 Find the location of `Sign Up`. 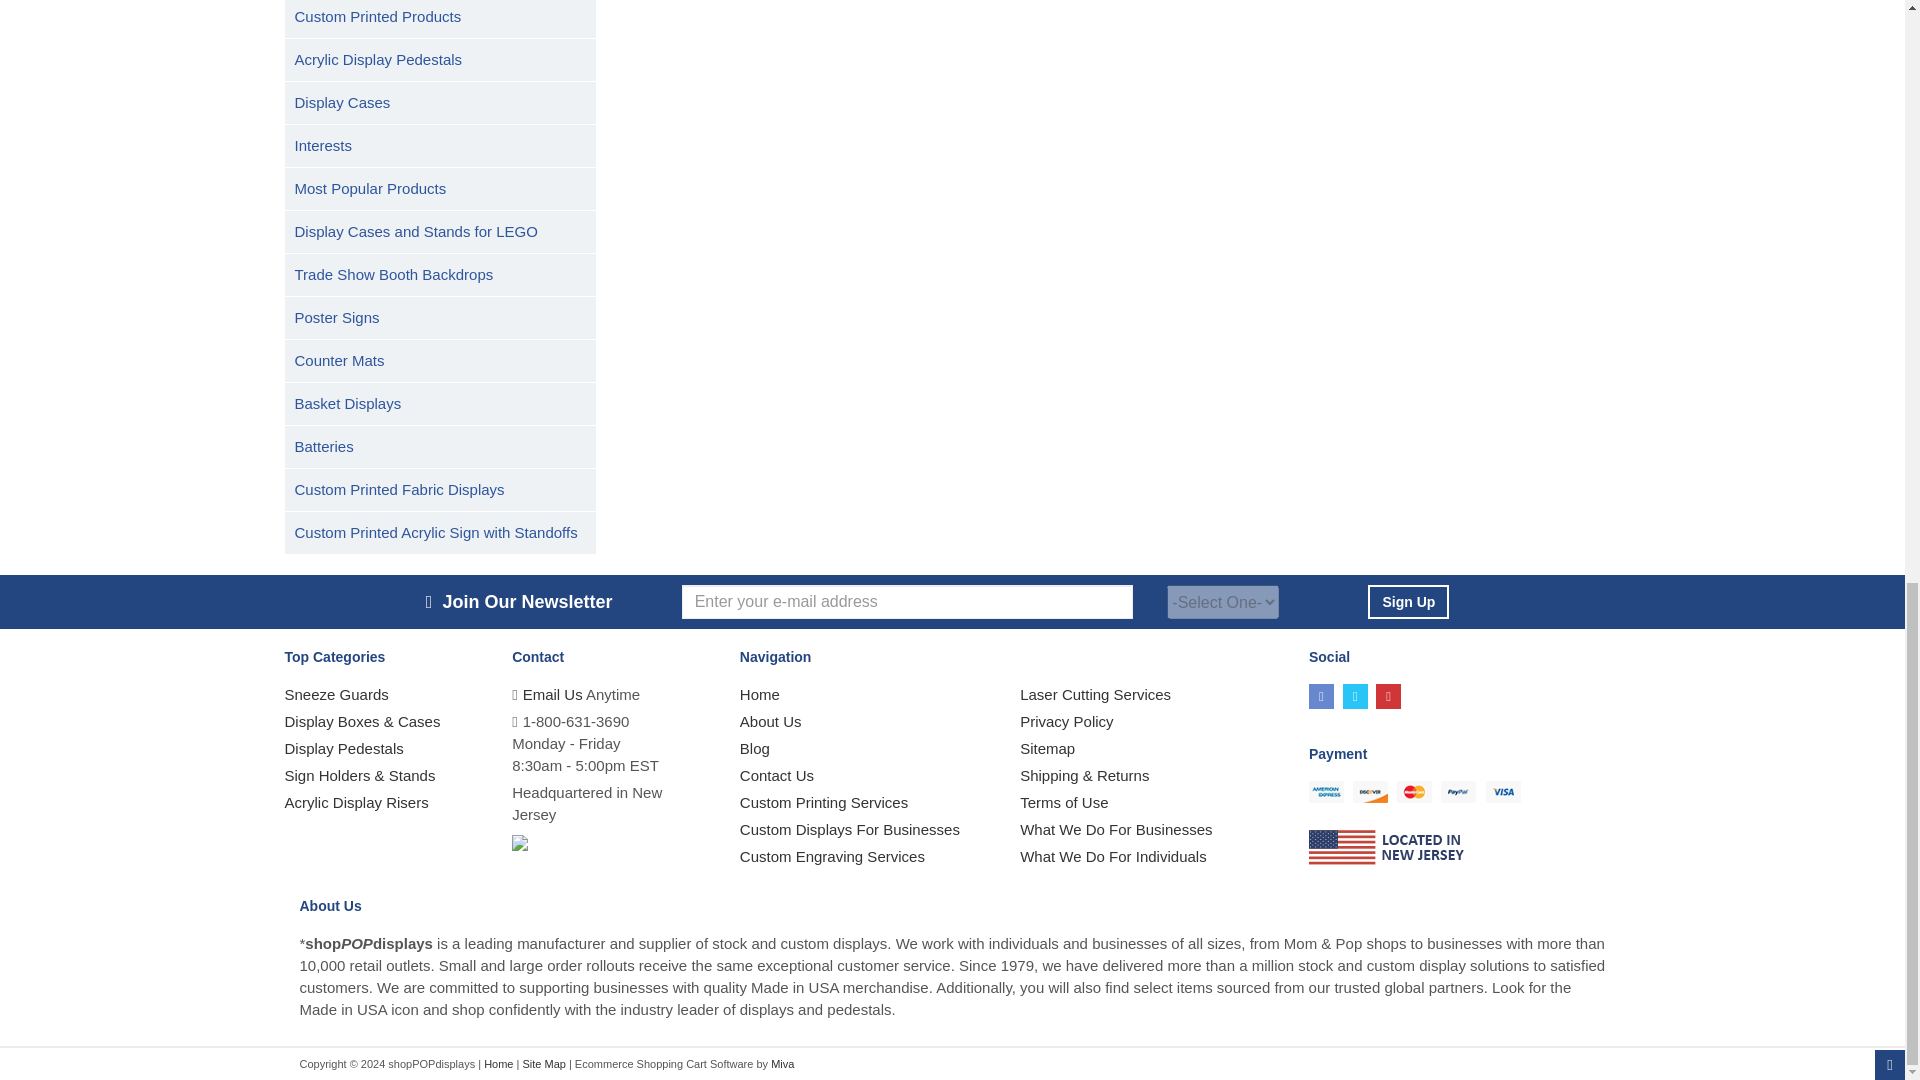

Sign Up is located at coordinates (1408, 602).